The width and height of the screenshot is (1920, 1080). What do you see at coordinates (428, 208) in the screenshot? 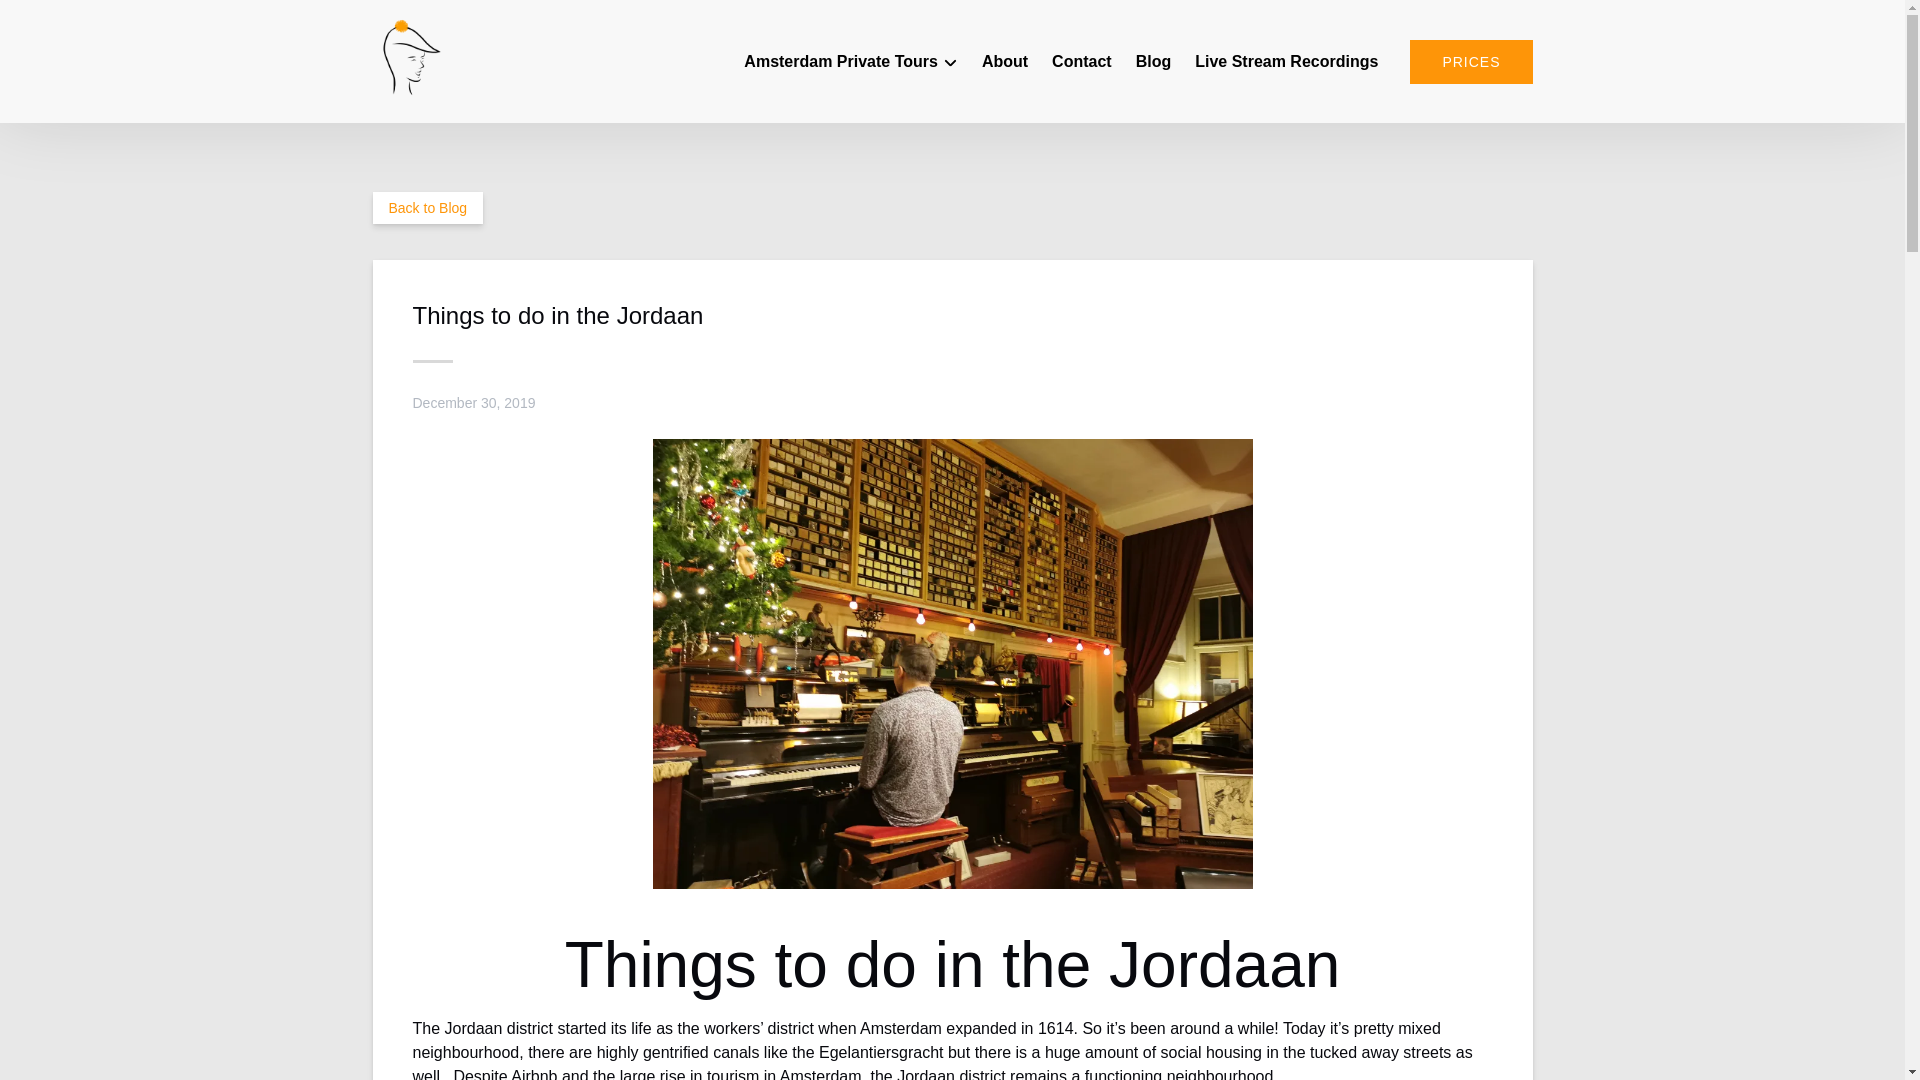
I see `Click here to return to Blog` at bounding box center [428, 208].